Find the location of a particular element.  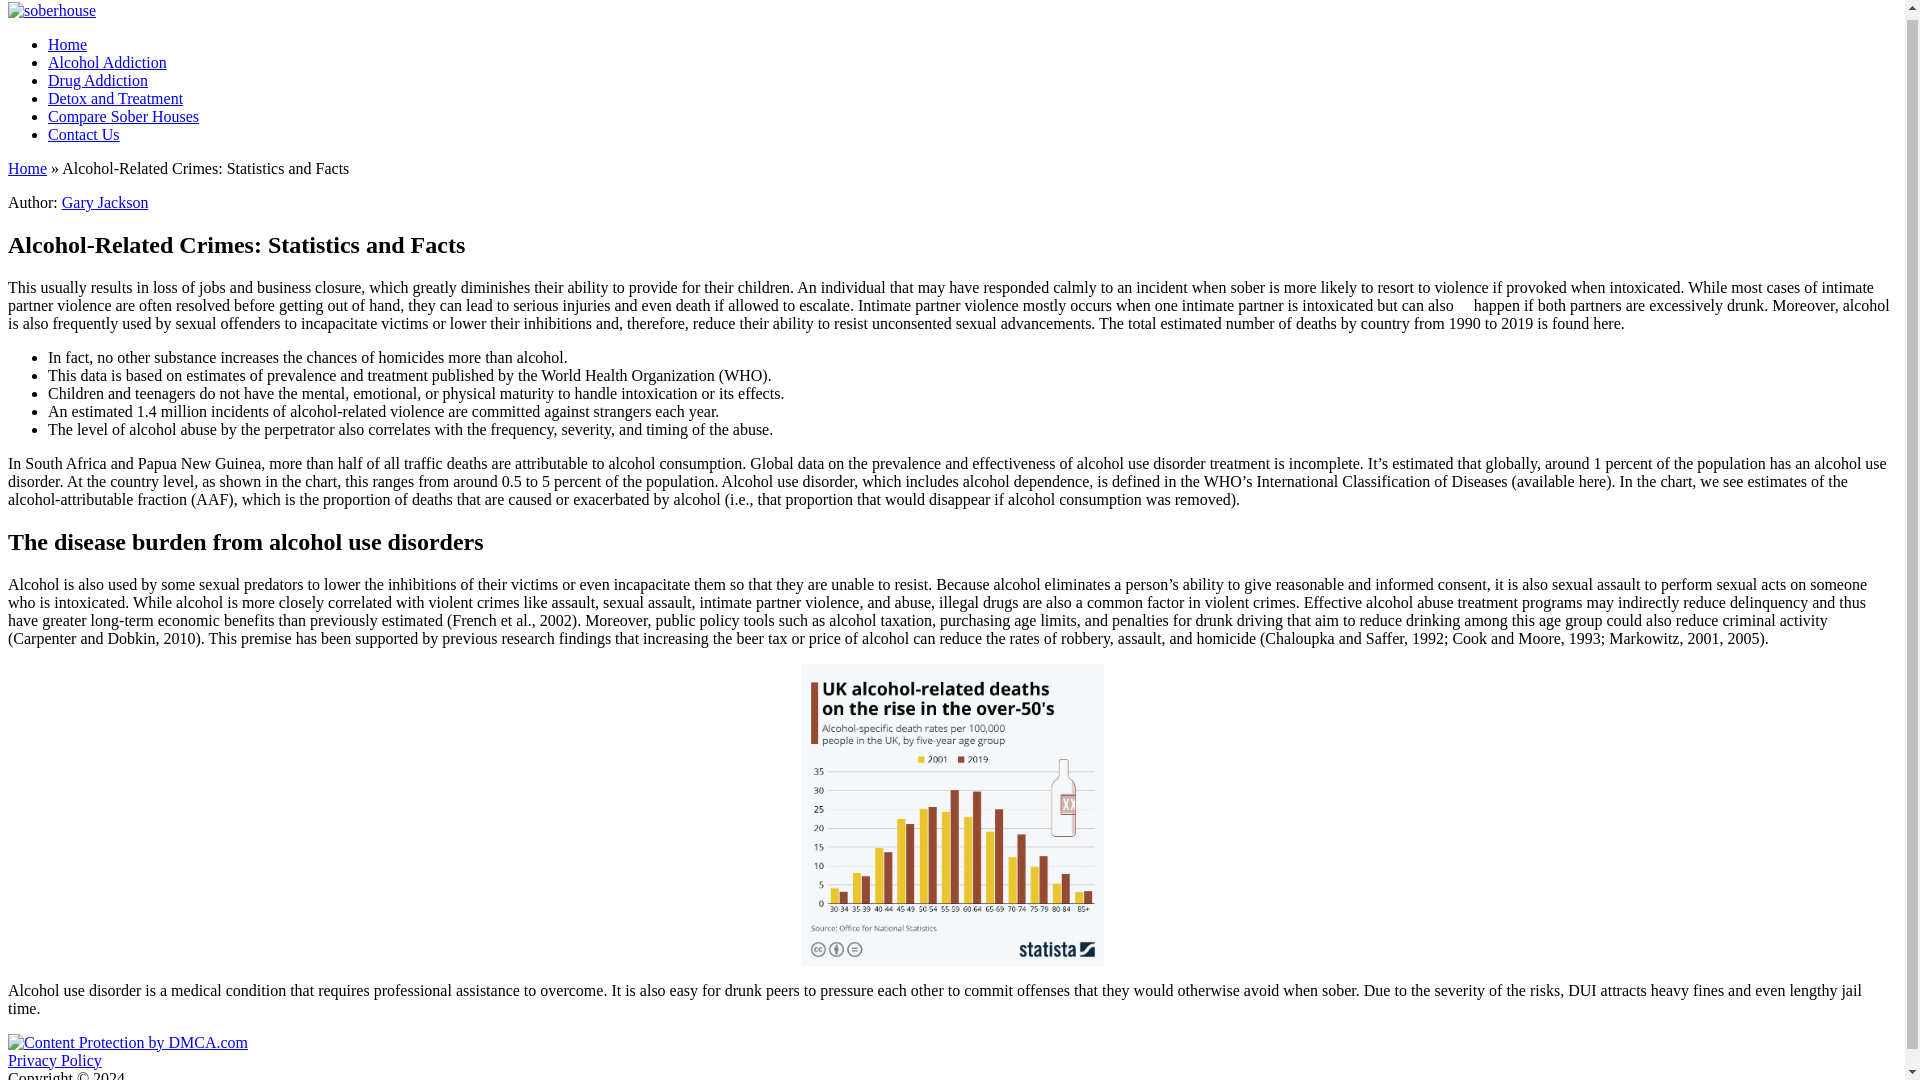

Content Protection by DMCA.com is located at coordinates (127, 1042).